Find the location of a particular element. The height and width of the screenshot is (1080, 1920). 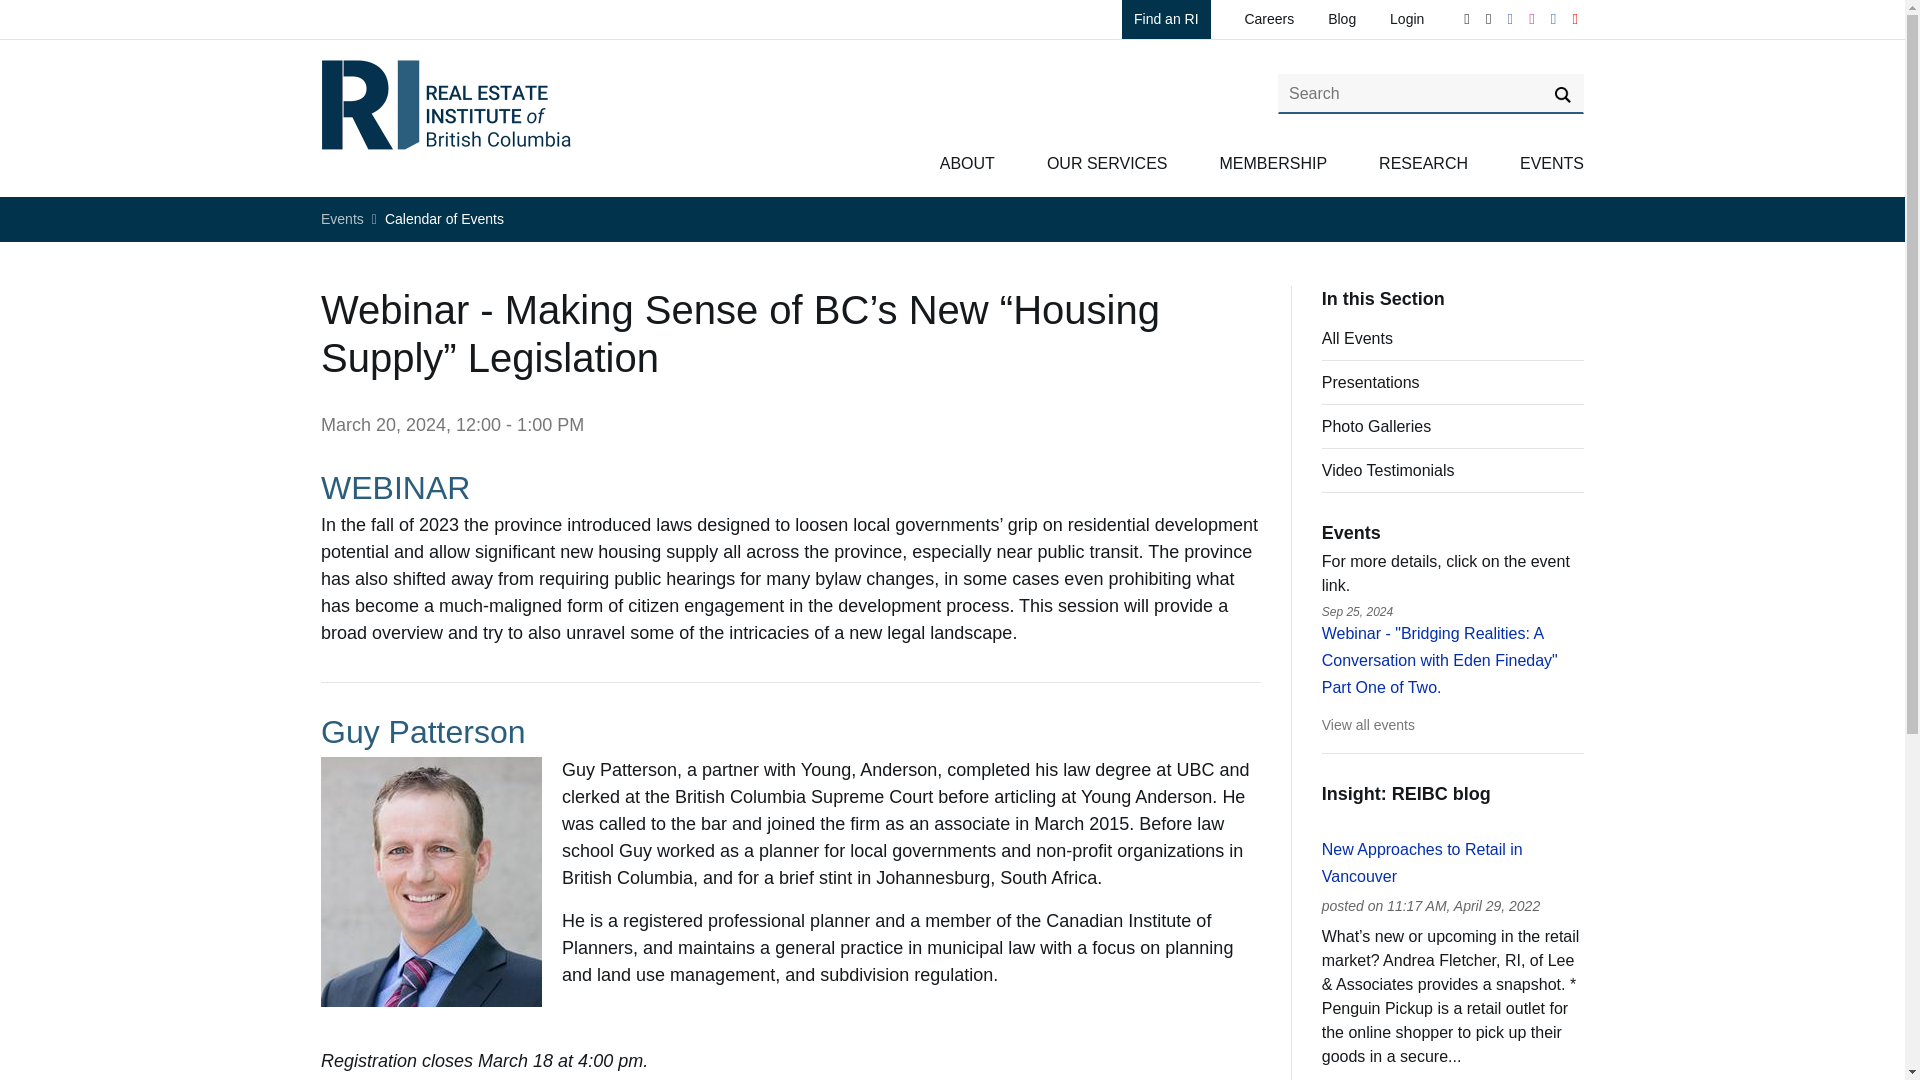

Blog is located at coordinates (1342, 18).